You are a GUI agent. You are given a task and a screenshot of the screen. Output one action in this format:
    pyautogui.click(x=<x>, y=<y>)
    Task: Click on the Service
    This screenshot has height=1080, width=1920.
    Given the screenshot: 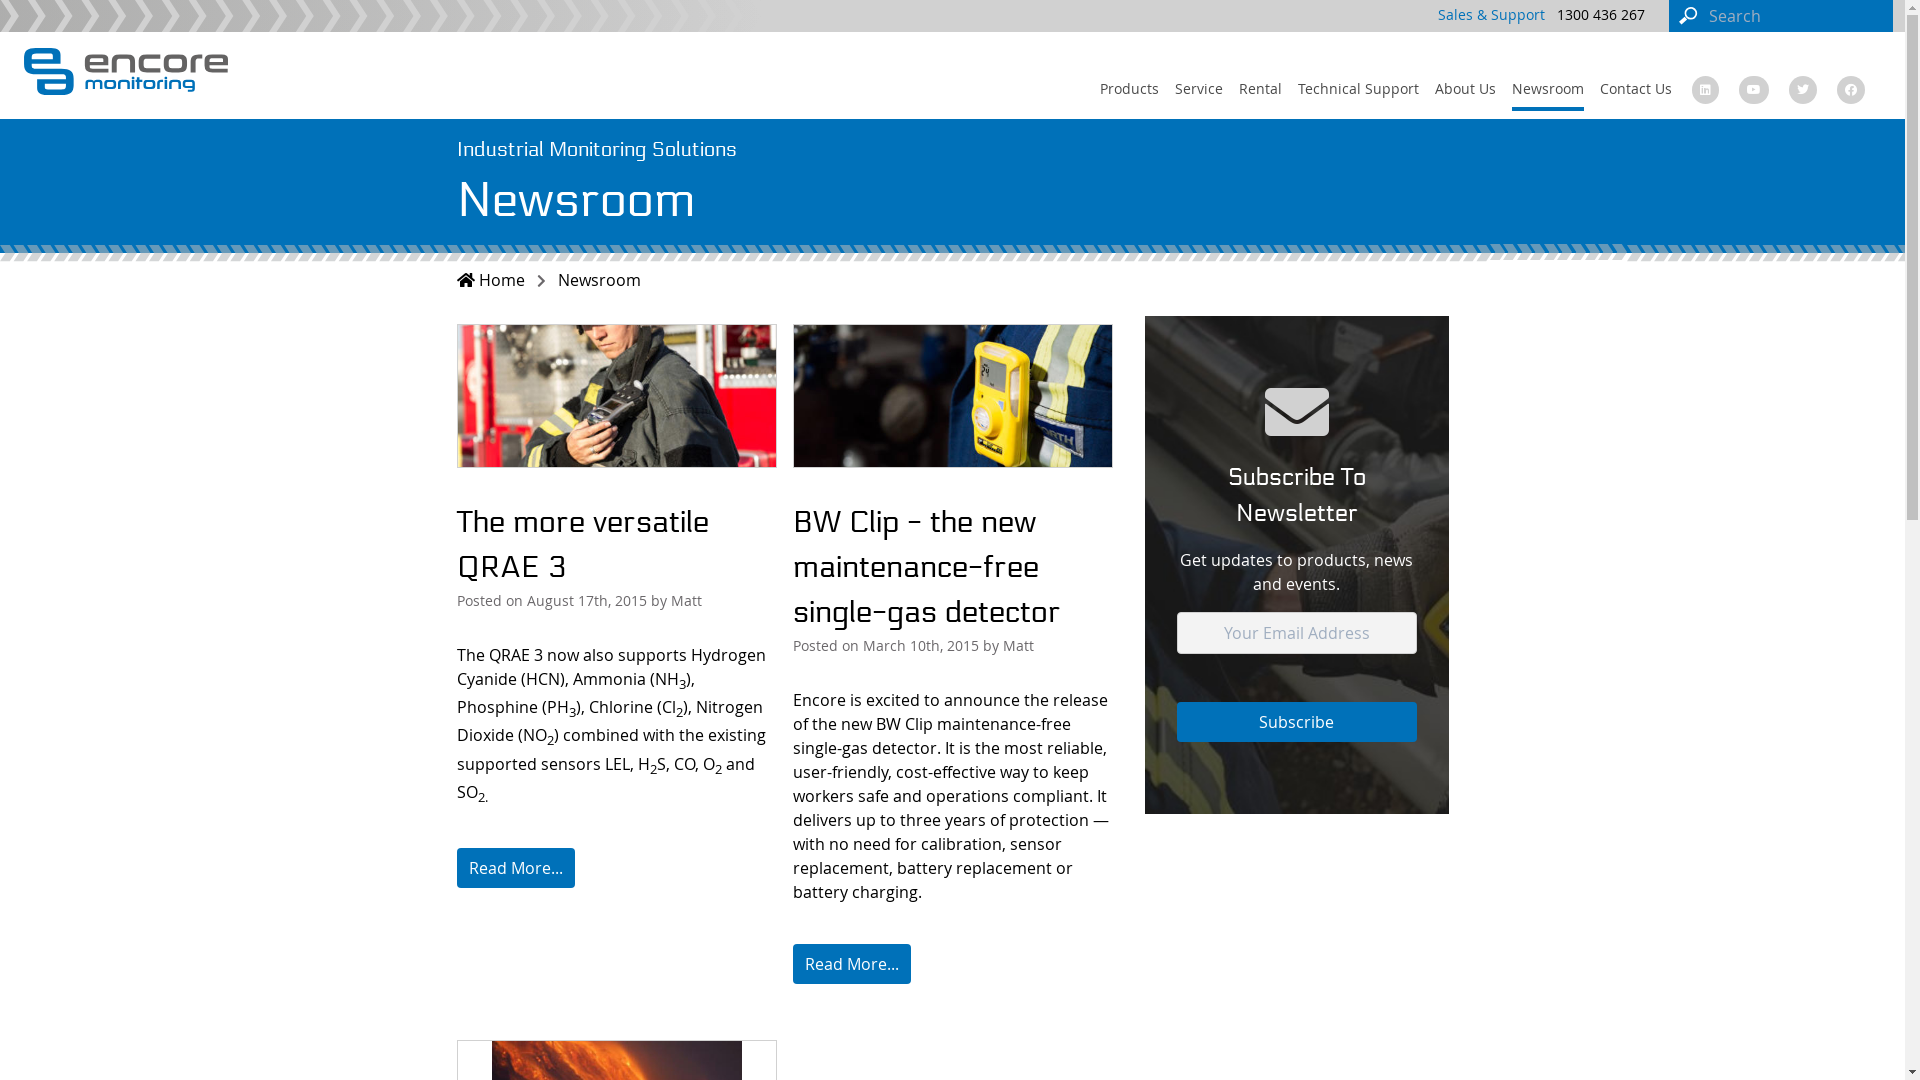 What is the action you would take?
    pyautogui.click(x=1199, y=90)
    